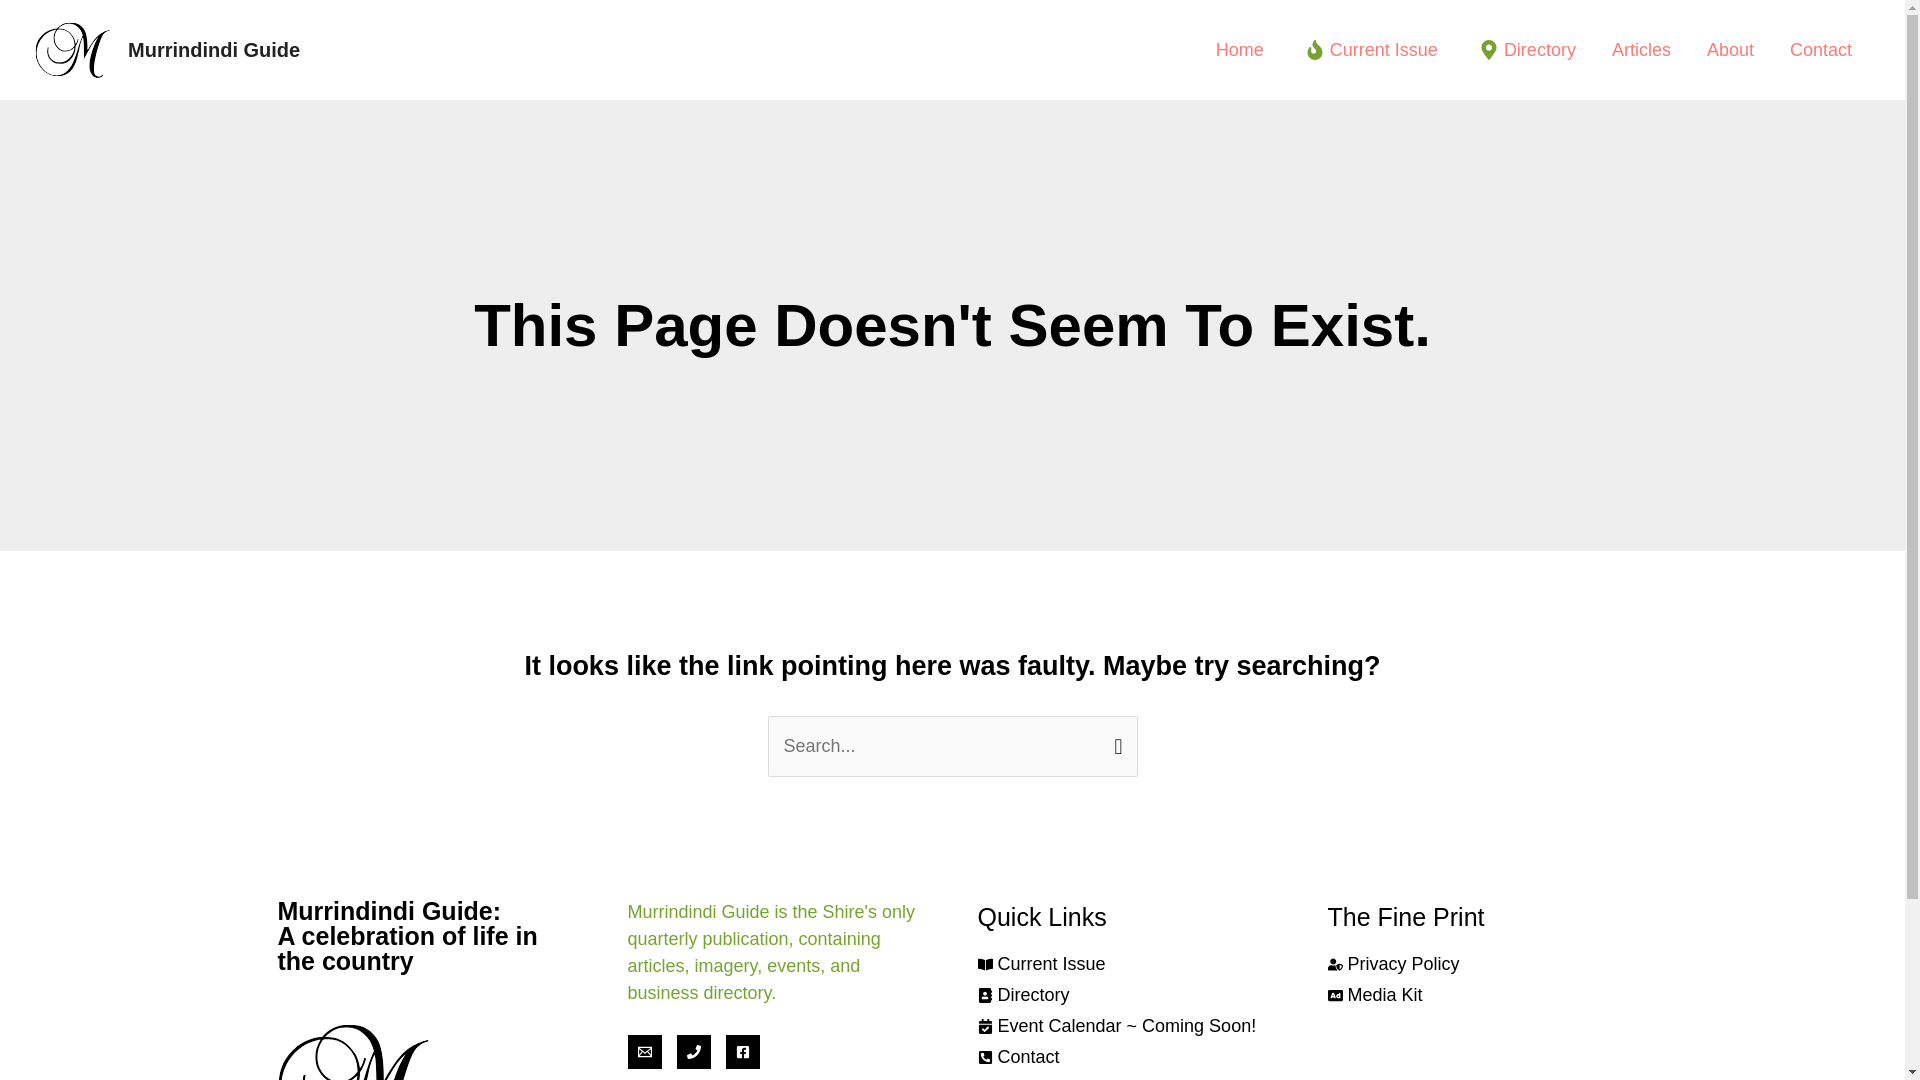  What do you see at coordinates (214, 50) in the screenshot?
I see `Murrindindi Guide` at bounding box center [214, 50].